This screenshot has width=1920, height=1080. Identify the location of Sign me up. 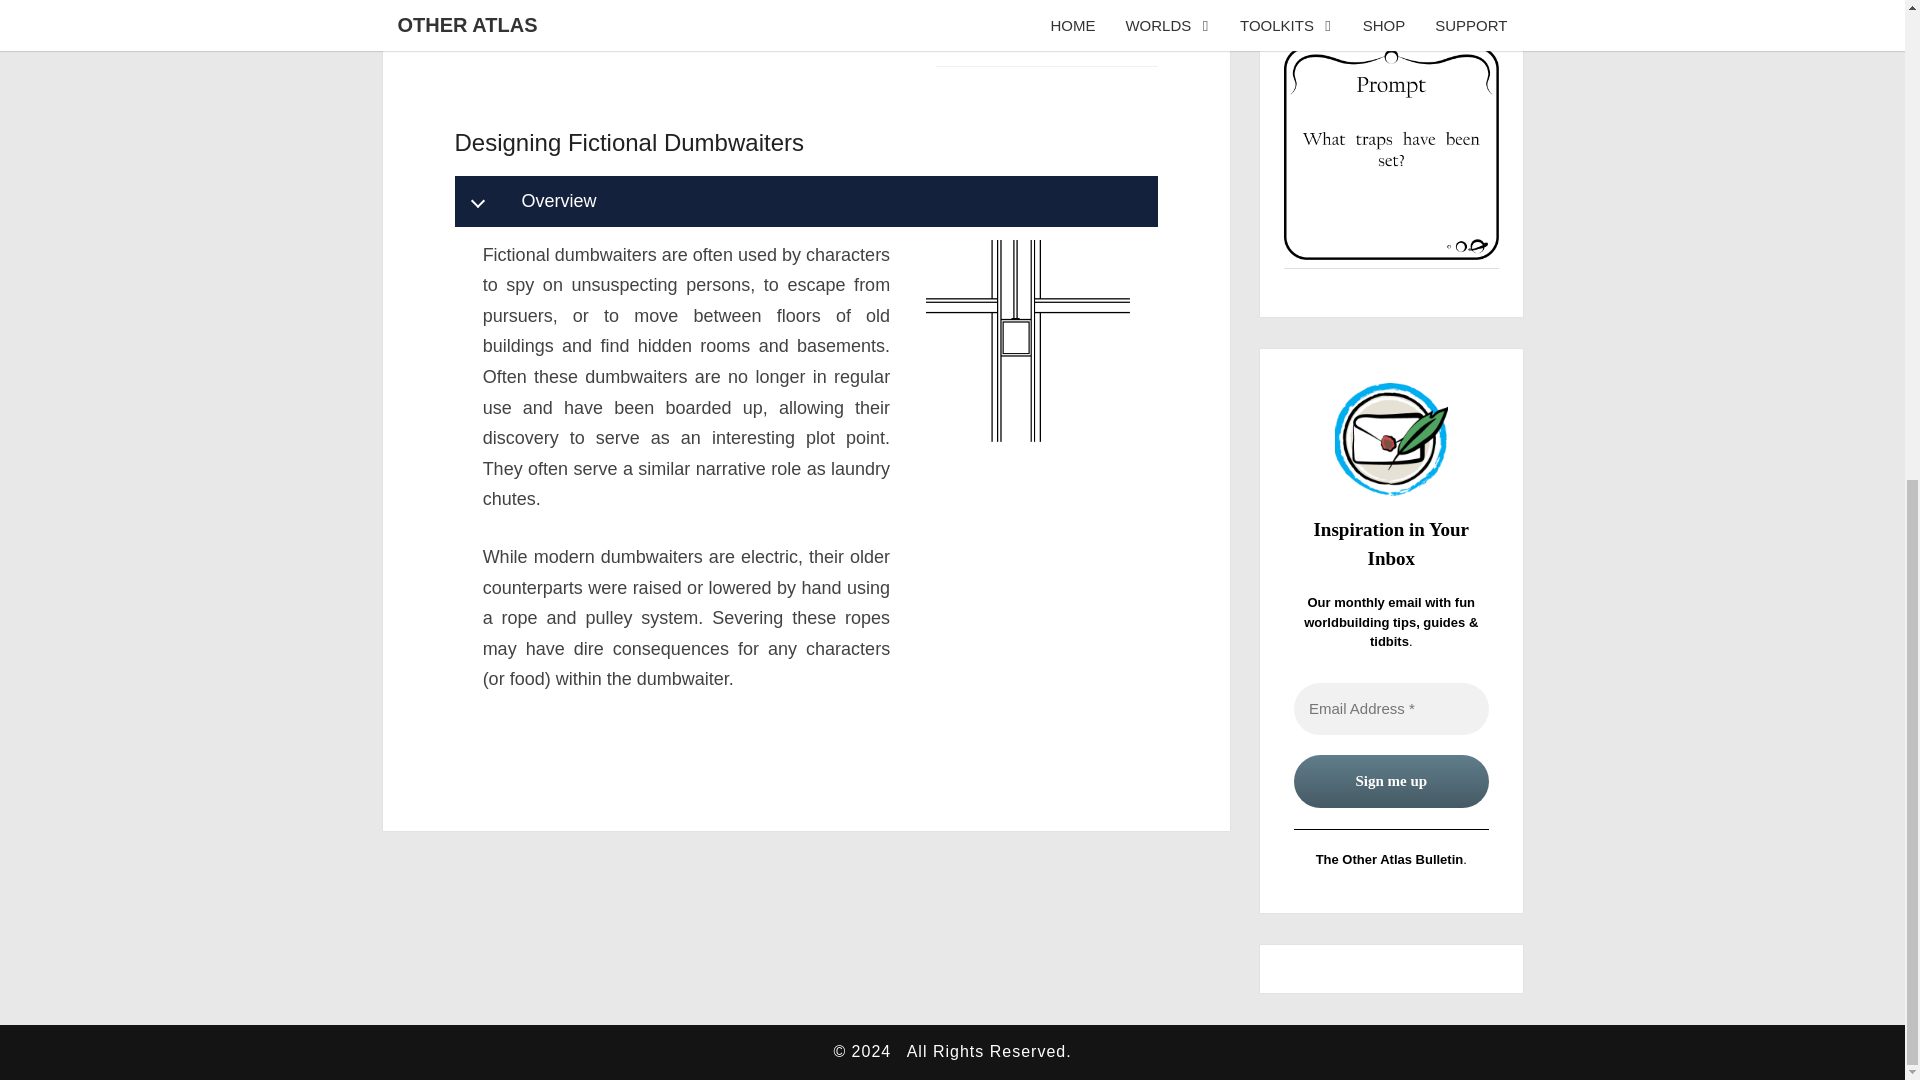
(1392, 780).